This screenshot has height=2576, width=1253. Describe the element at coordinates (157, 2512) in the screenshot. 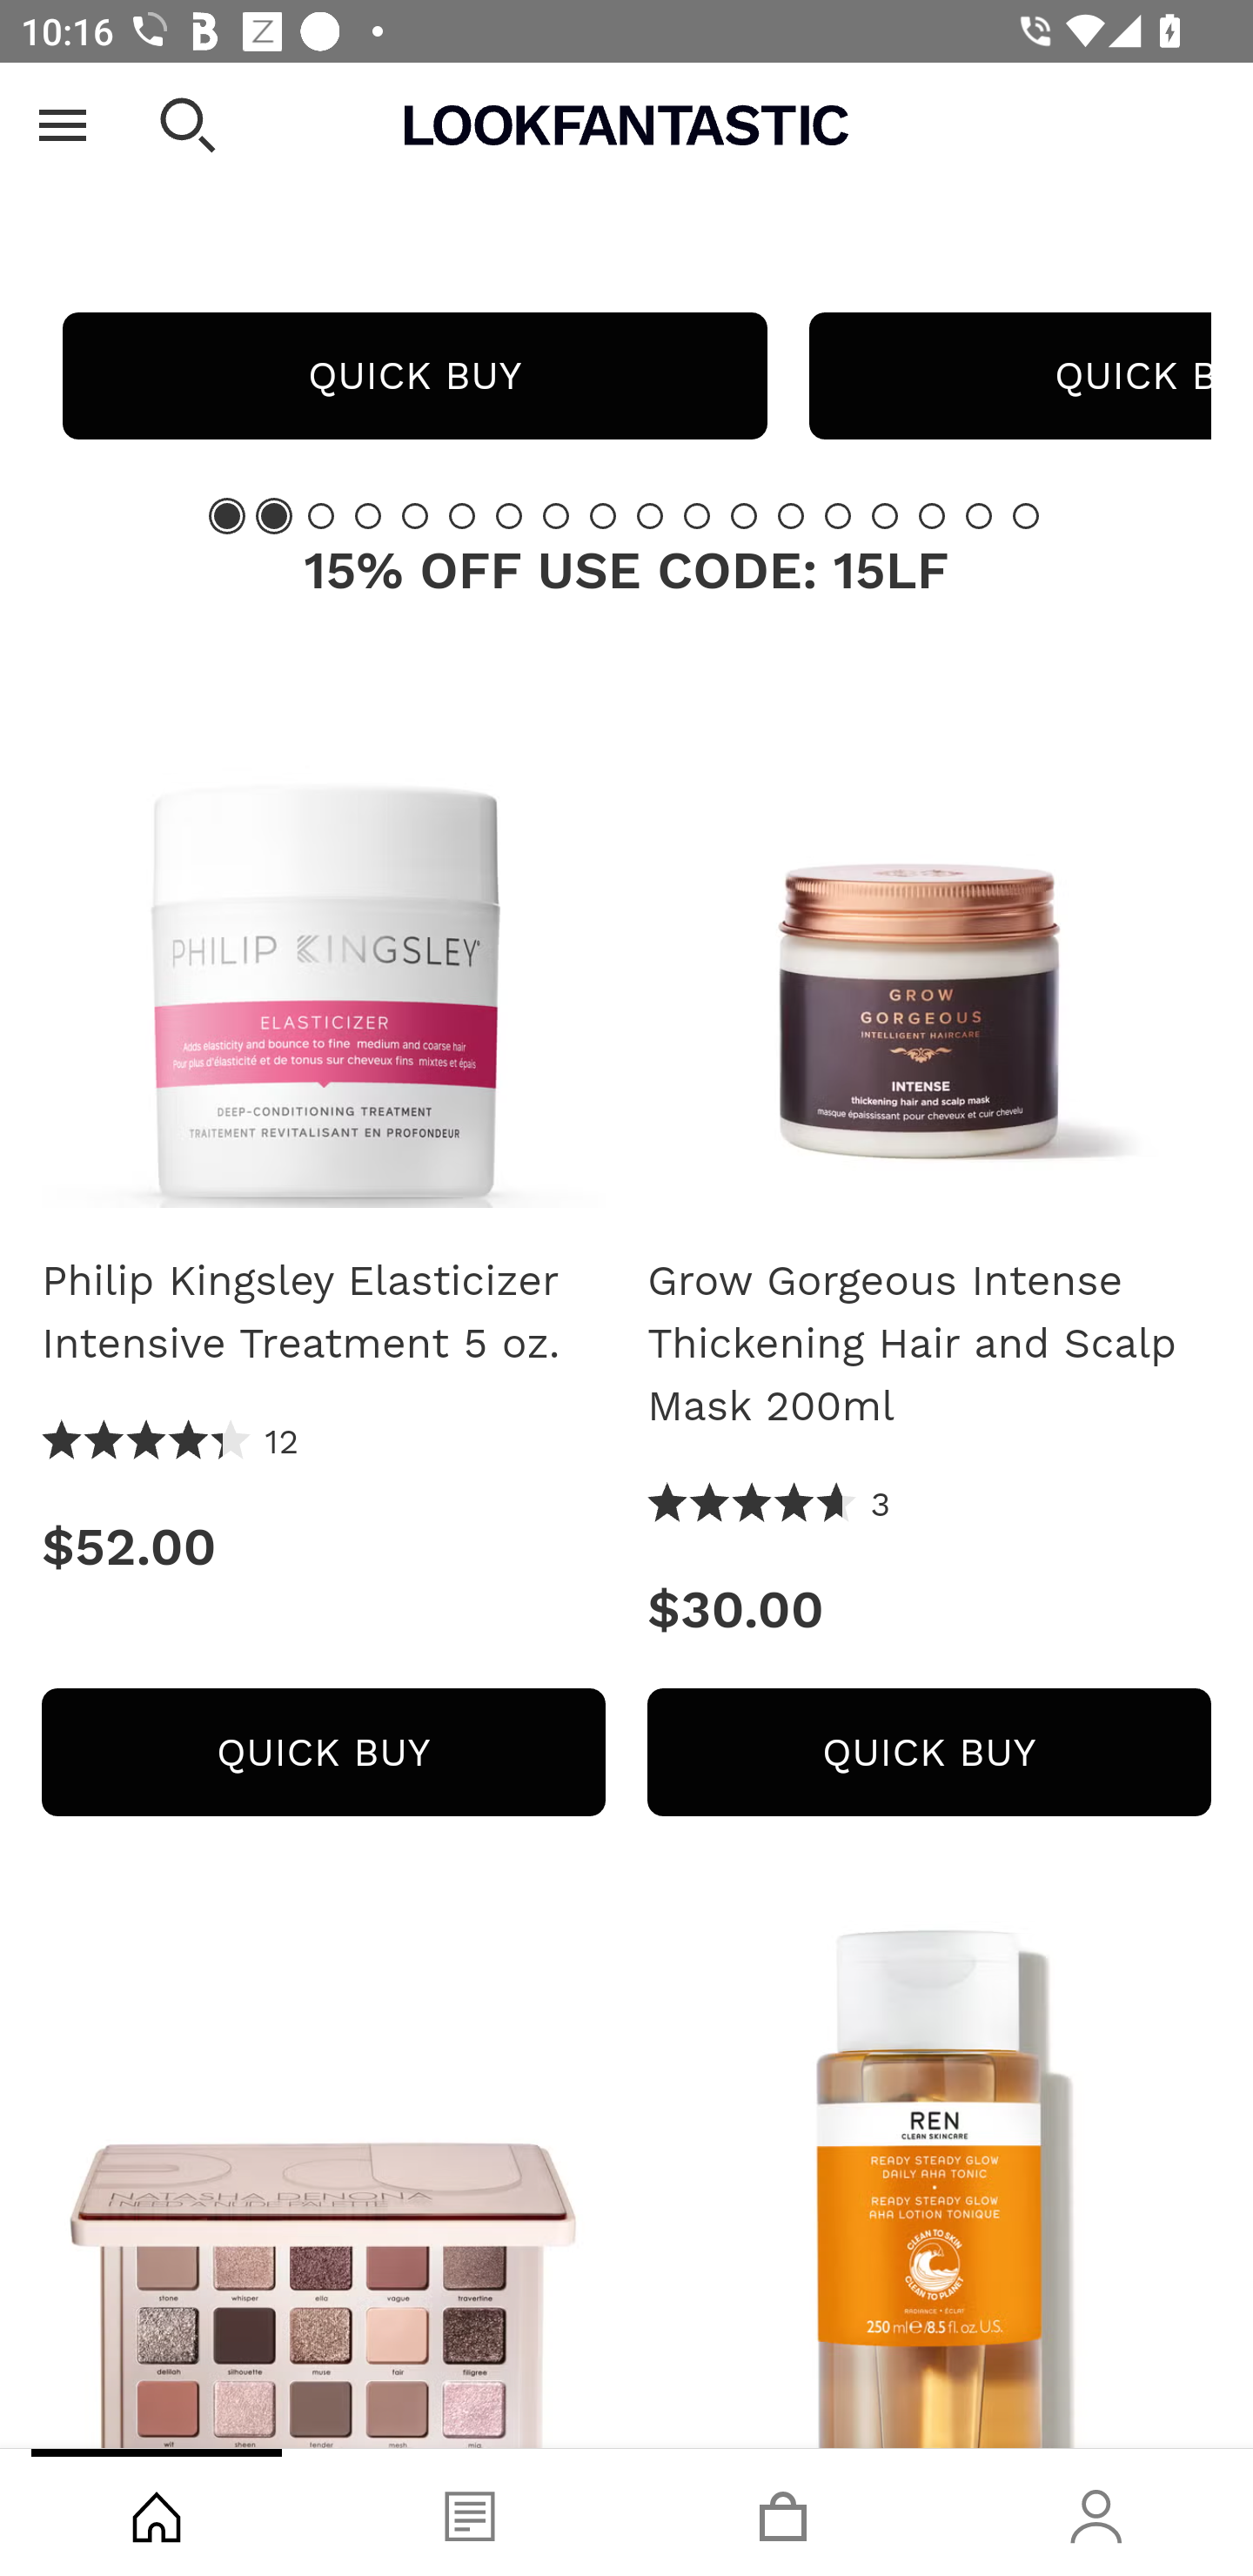

I see `Shop, tab, 1 of 4` at that location.